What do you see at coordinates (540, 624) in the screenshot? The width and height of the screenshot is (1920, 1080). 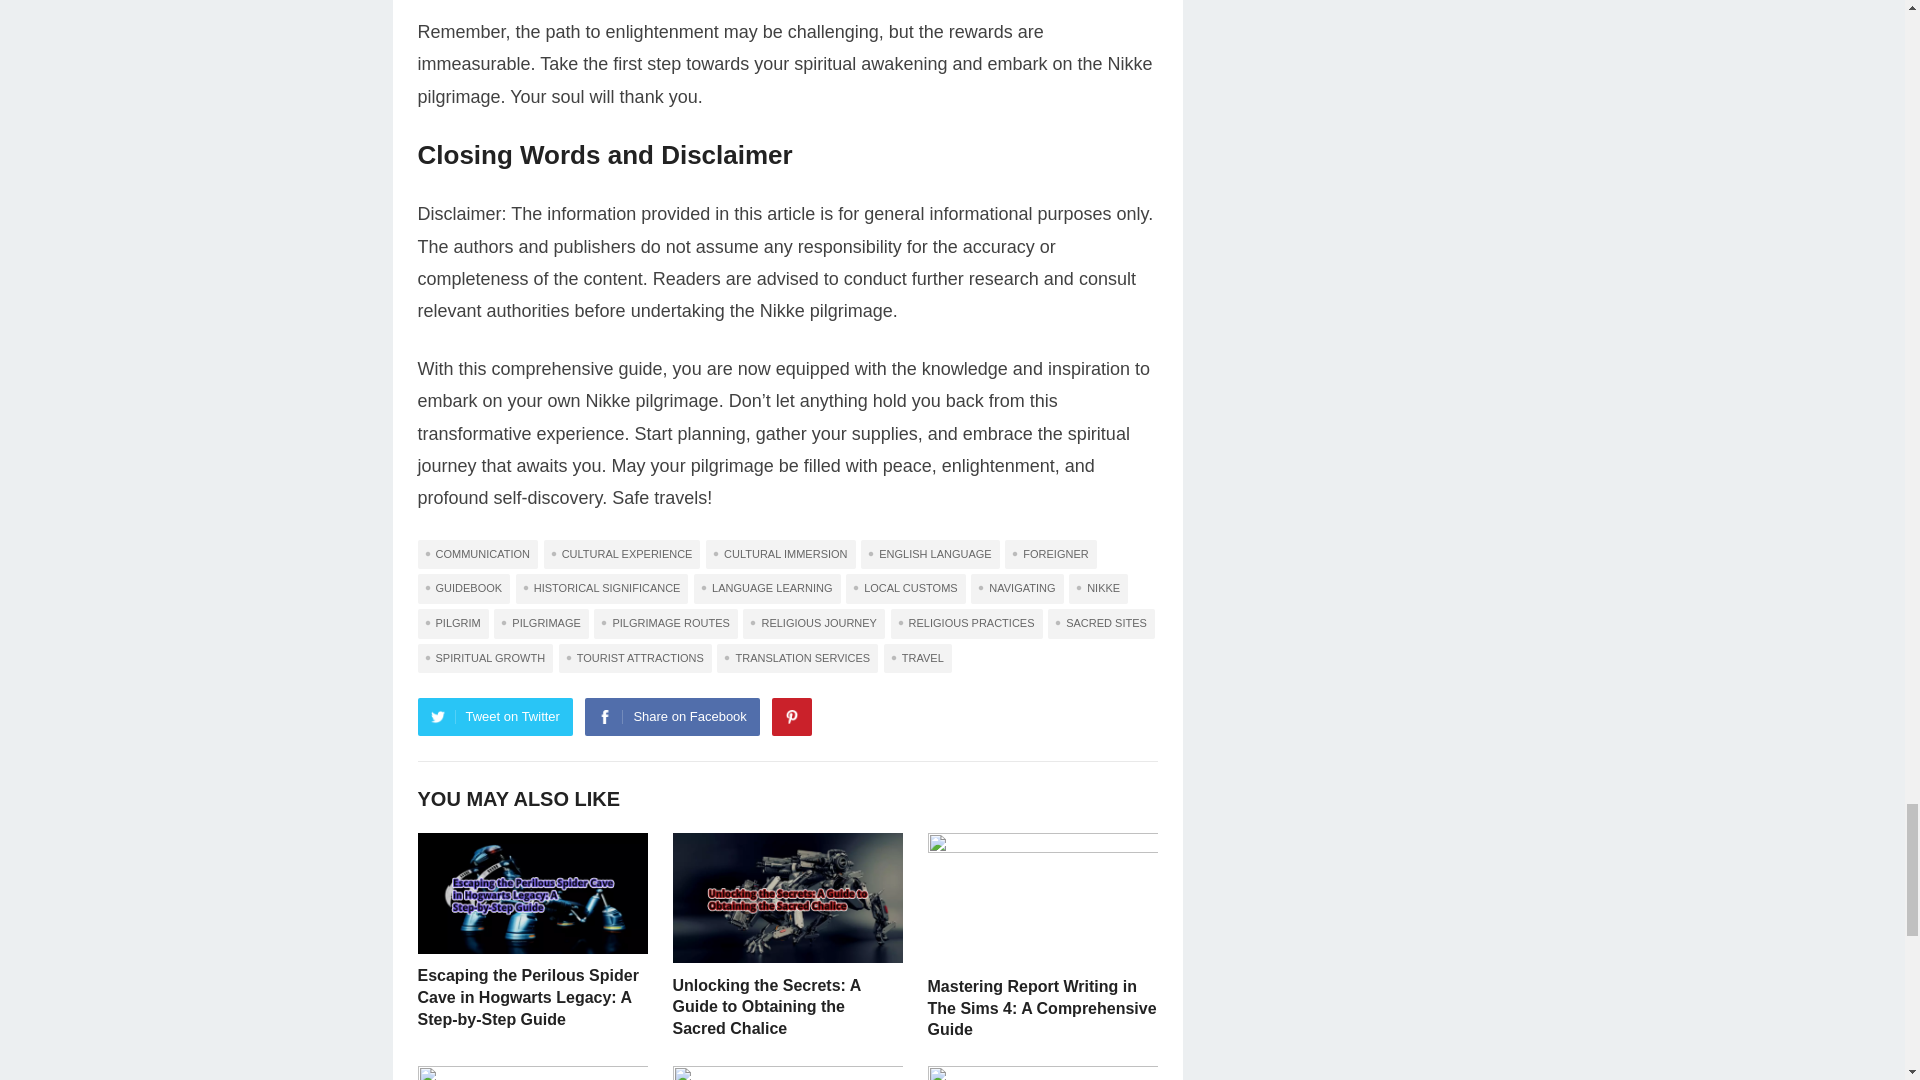 I see `PILGRIMAGE` at bounding box center [540, 624].